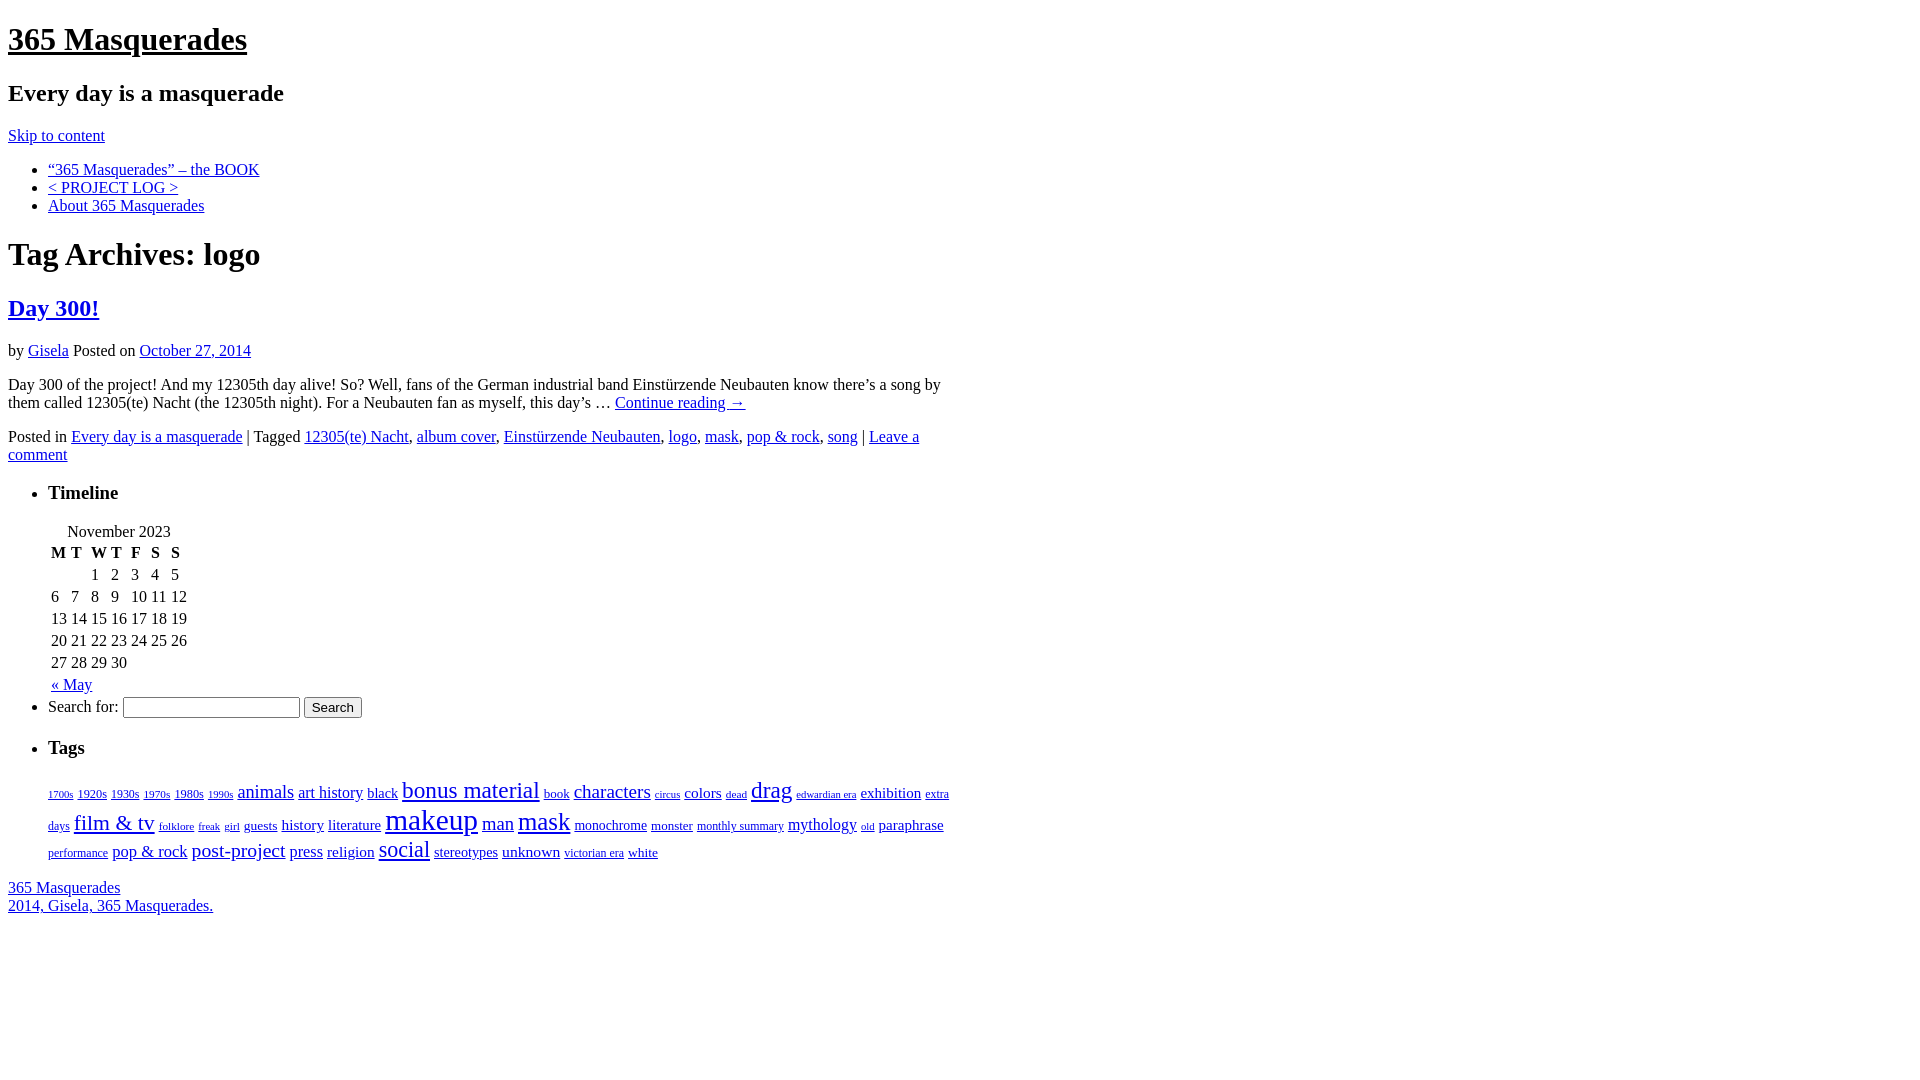 The width and height of the screenshot is (1920, 1080). Describe the element at coordinates (432, 820) in the screenshot. I see `makeup` at that location.